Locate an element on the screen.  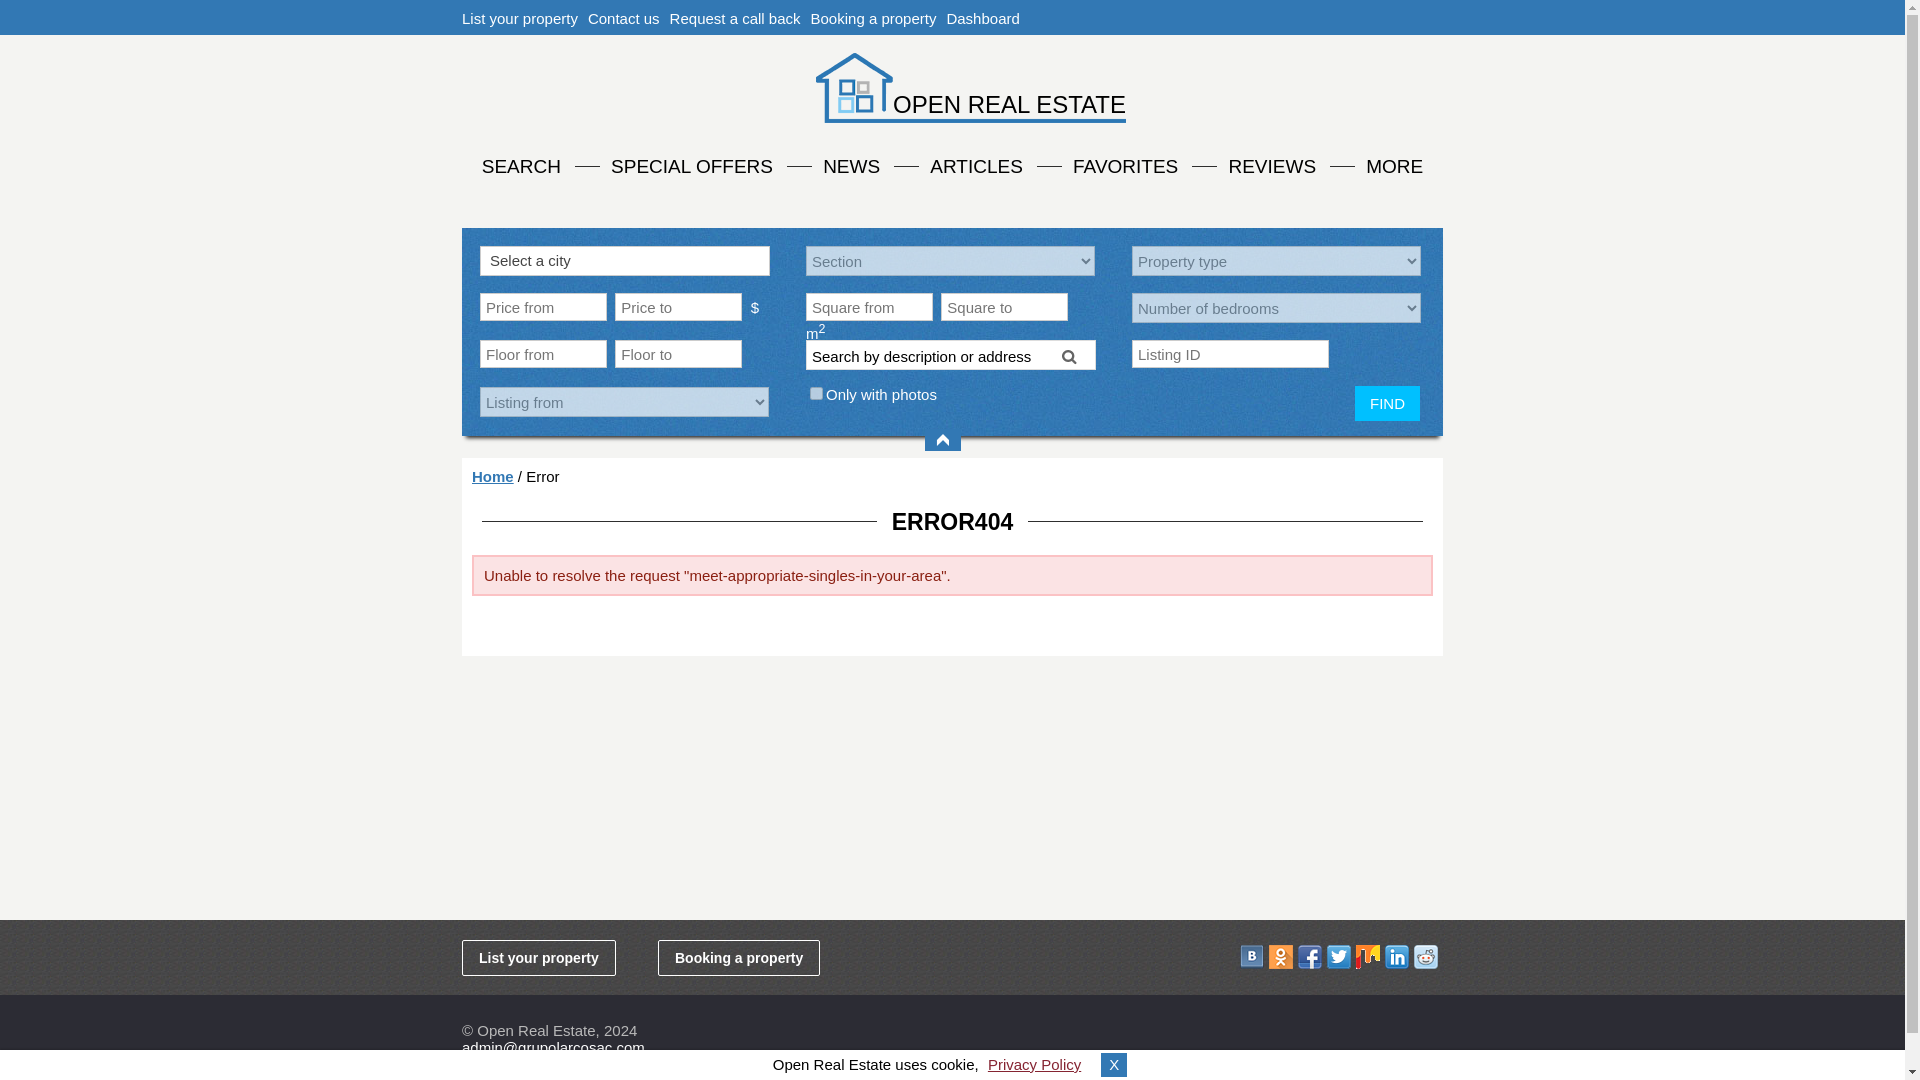
NEWS is located at coordinates (851, 164).